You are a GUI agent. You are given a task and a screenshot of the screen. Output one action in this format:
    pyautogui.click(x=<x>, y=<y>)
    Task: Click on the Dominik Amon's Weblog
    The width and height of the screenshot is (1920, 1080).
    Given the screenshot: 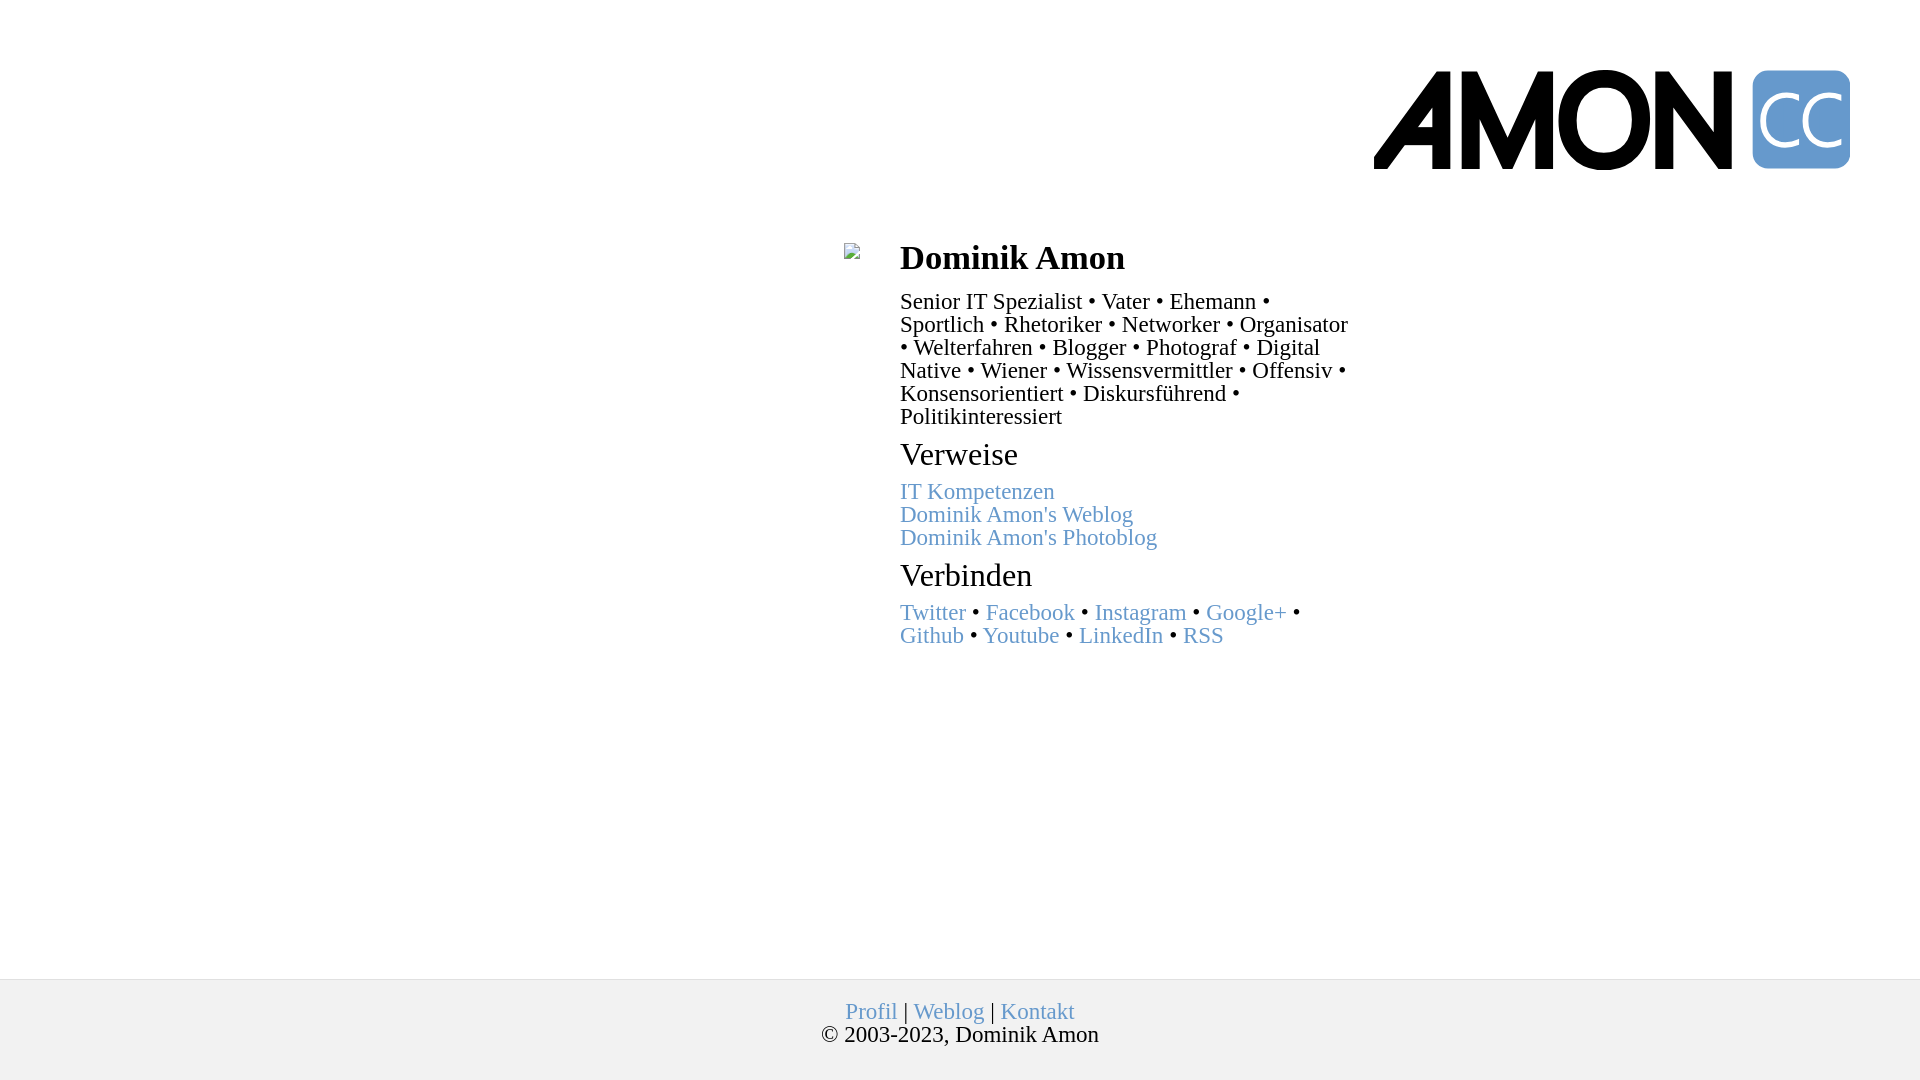 What is the action you would take?
    pyautogui.click(x=1016, y=514)
    